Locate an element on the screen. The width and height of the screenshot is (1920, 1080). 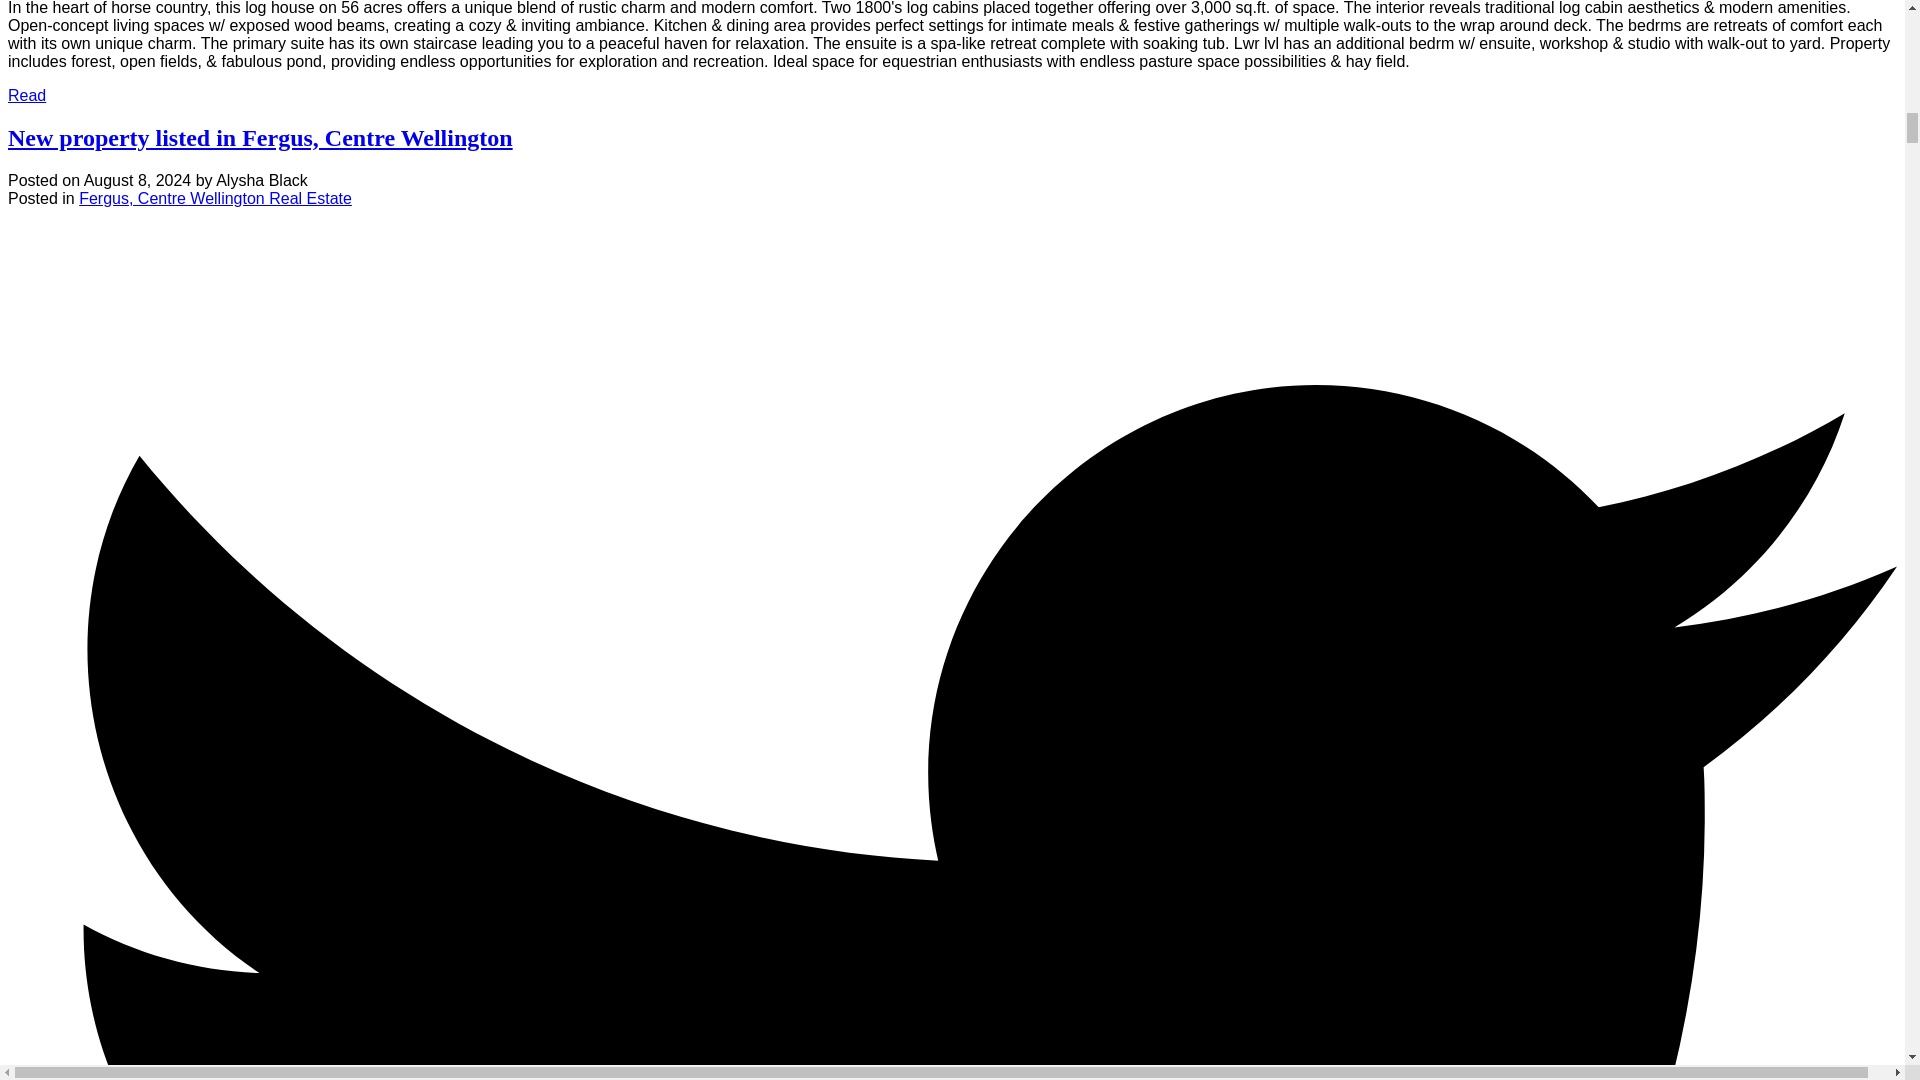
New property listed in Fergus, Centre Wellington is located at coordinates (260, 138).